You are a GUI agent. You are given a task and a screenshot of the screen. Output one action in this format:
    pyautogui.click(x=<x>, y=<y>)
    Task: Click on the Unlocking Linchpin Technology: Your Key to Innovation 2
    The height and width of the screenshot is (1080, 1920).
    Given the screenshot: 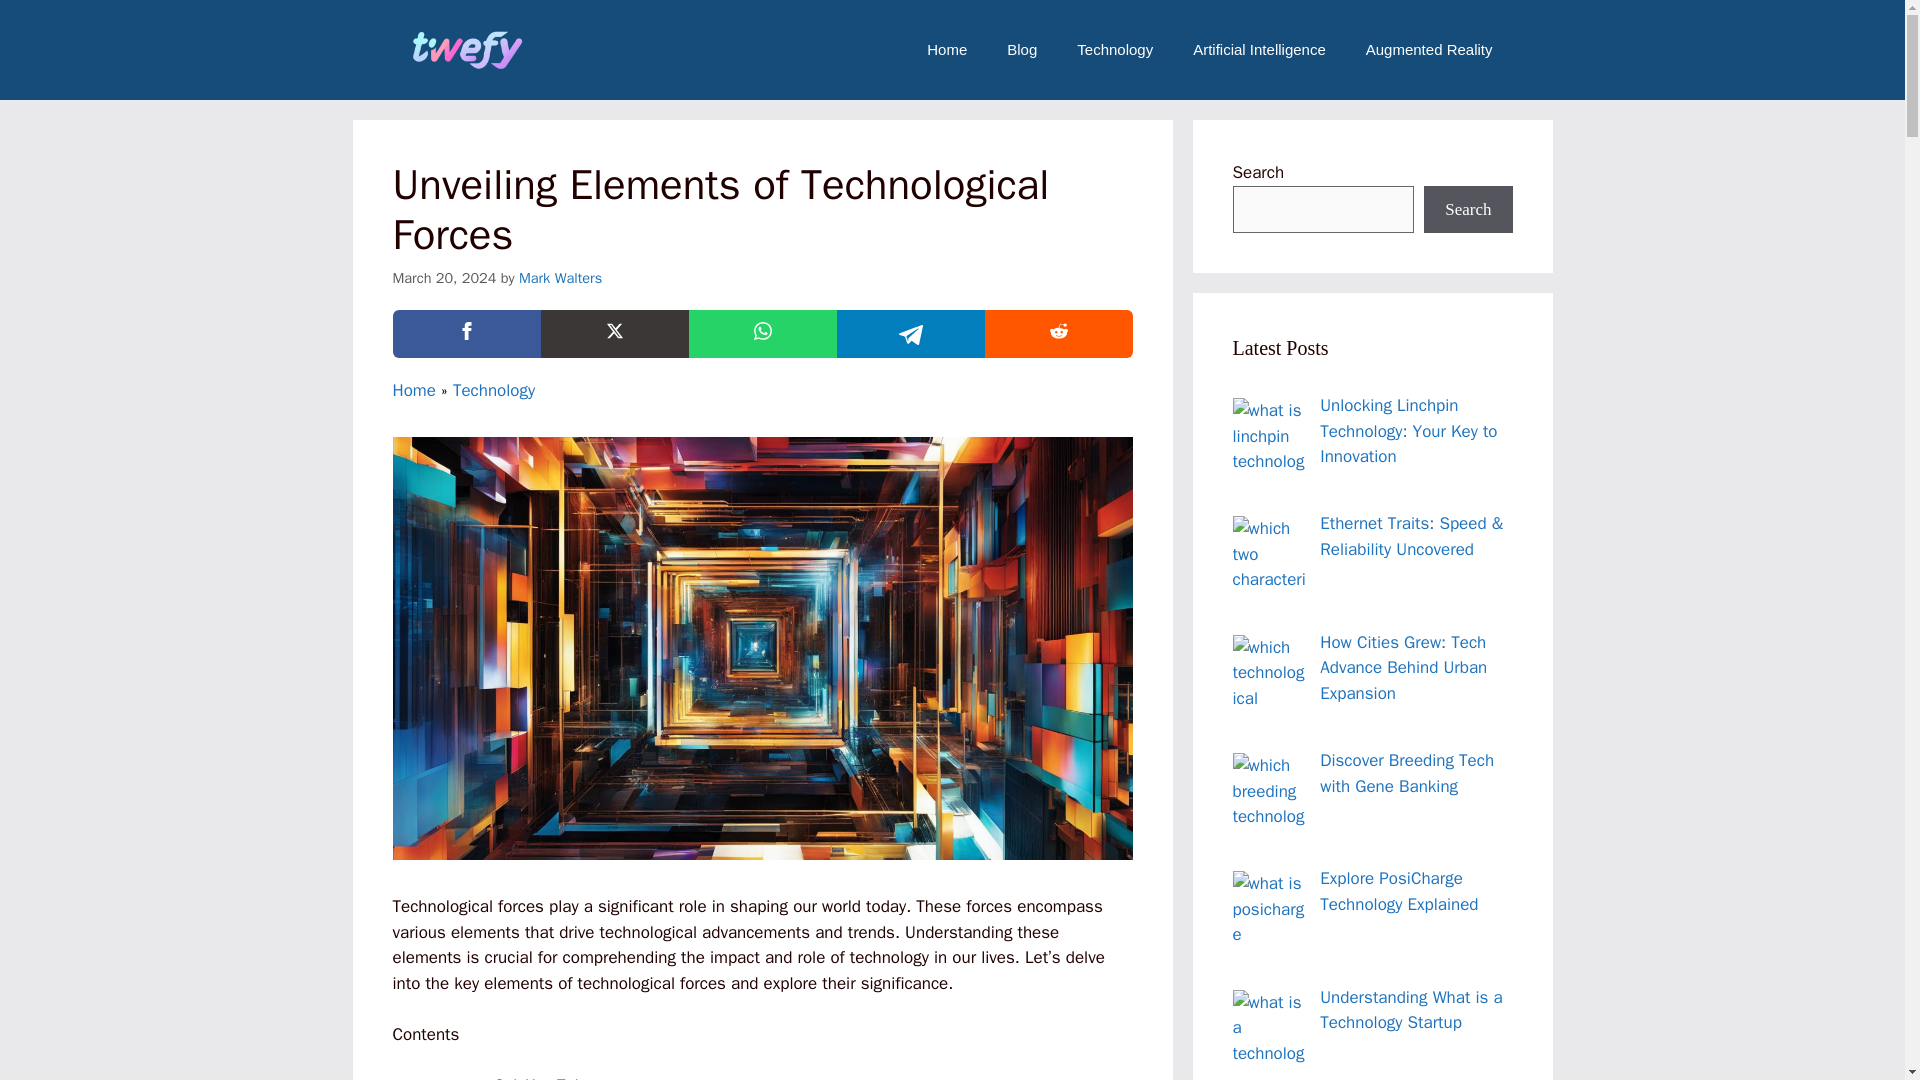 What is the action you would take?
    pyautogui.click(x=1270, y=436)
    